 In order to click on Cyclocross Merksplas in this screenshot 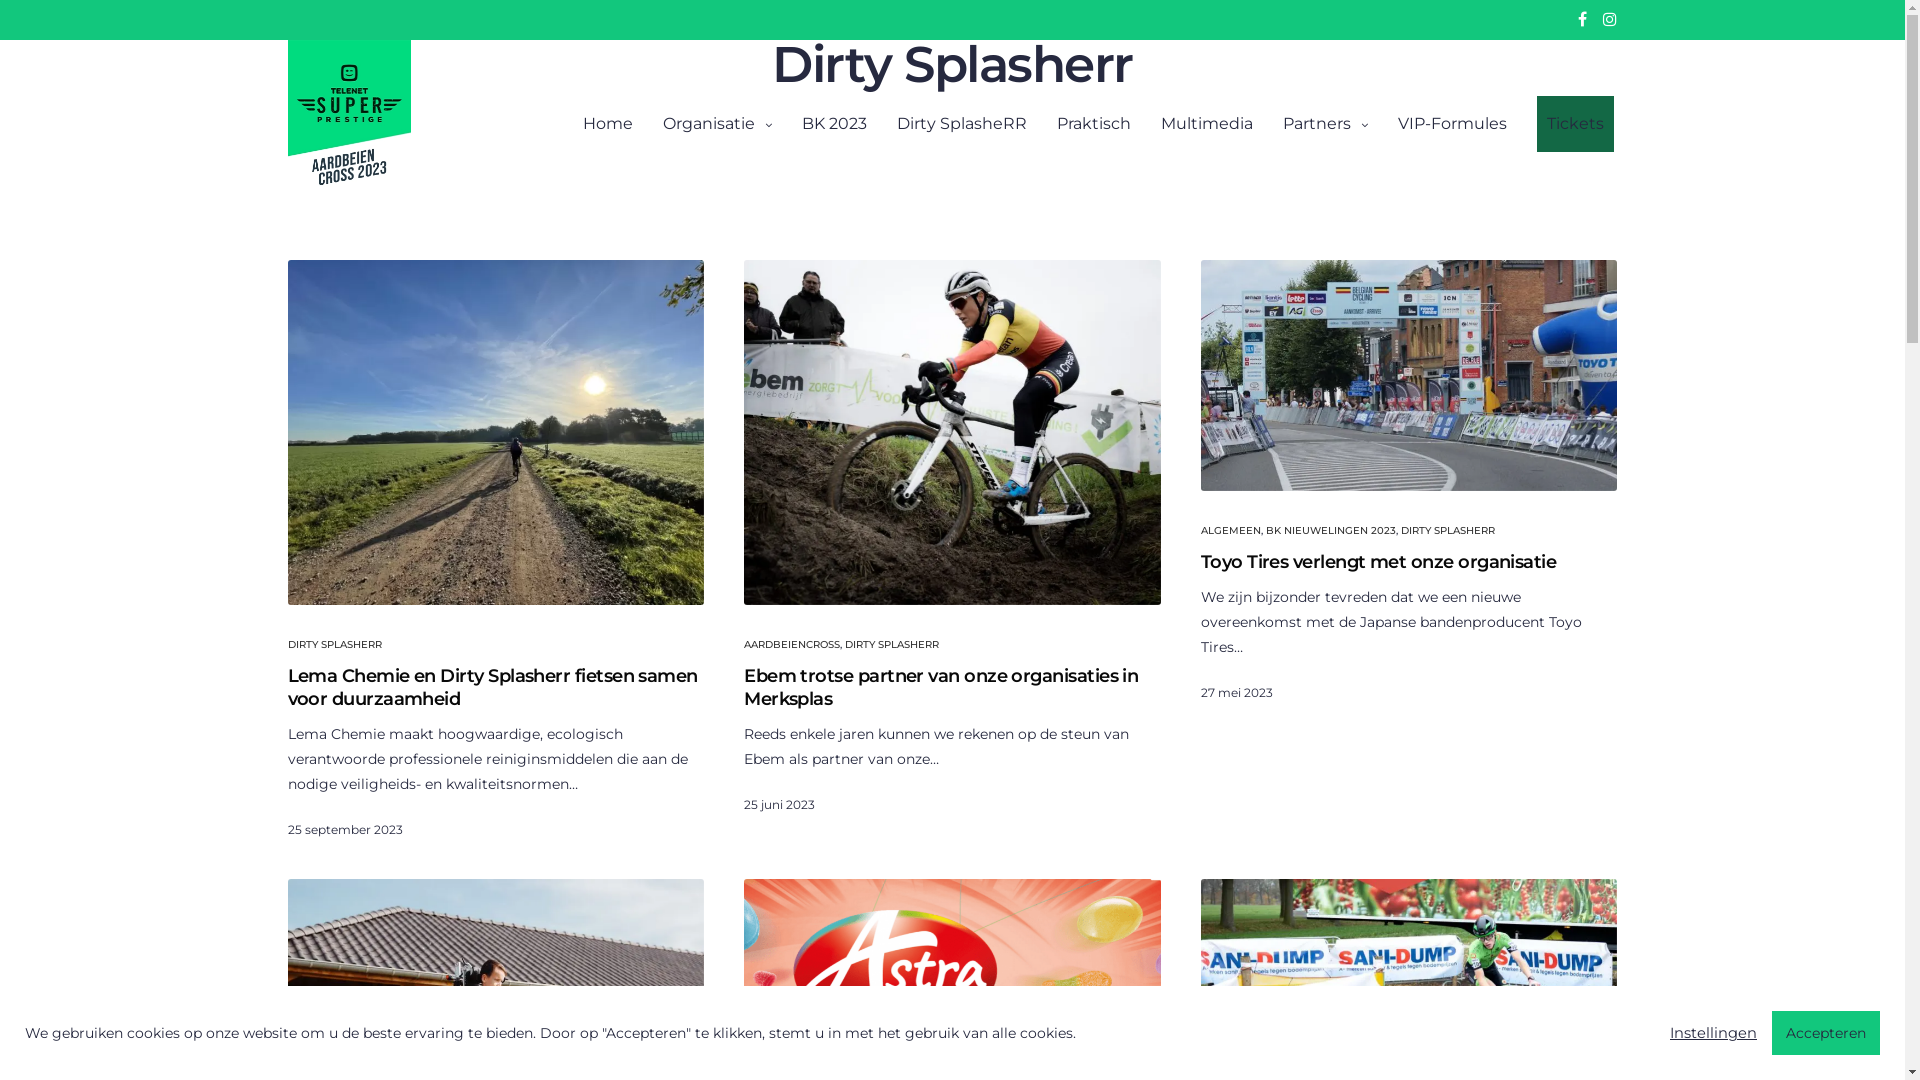, I will do `click(350, 120)`.